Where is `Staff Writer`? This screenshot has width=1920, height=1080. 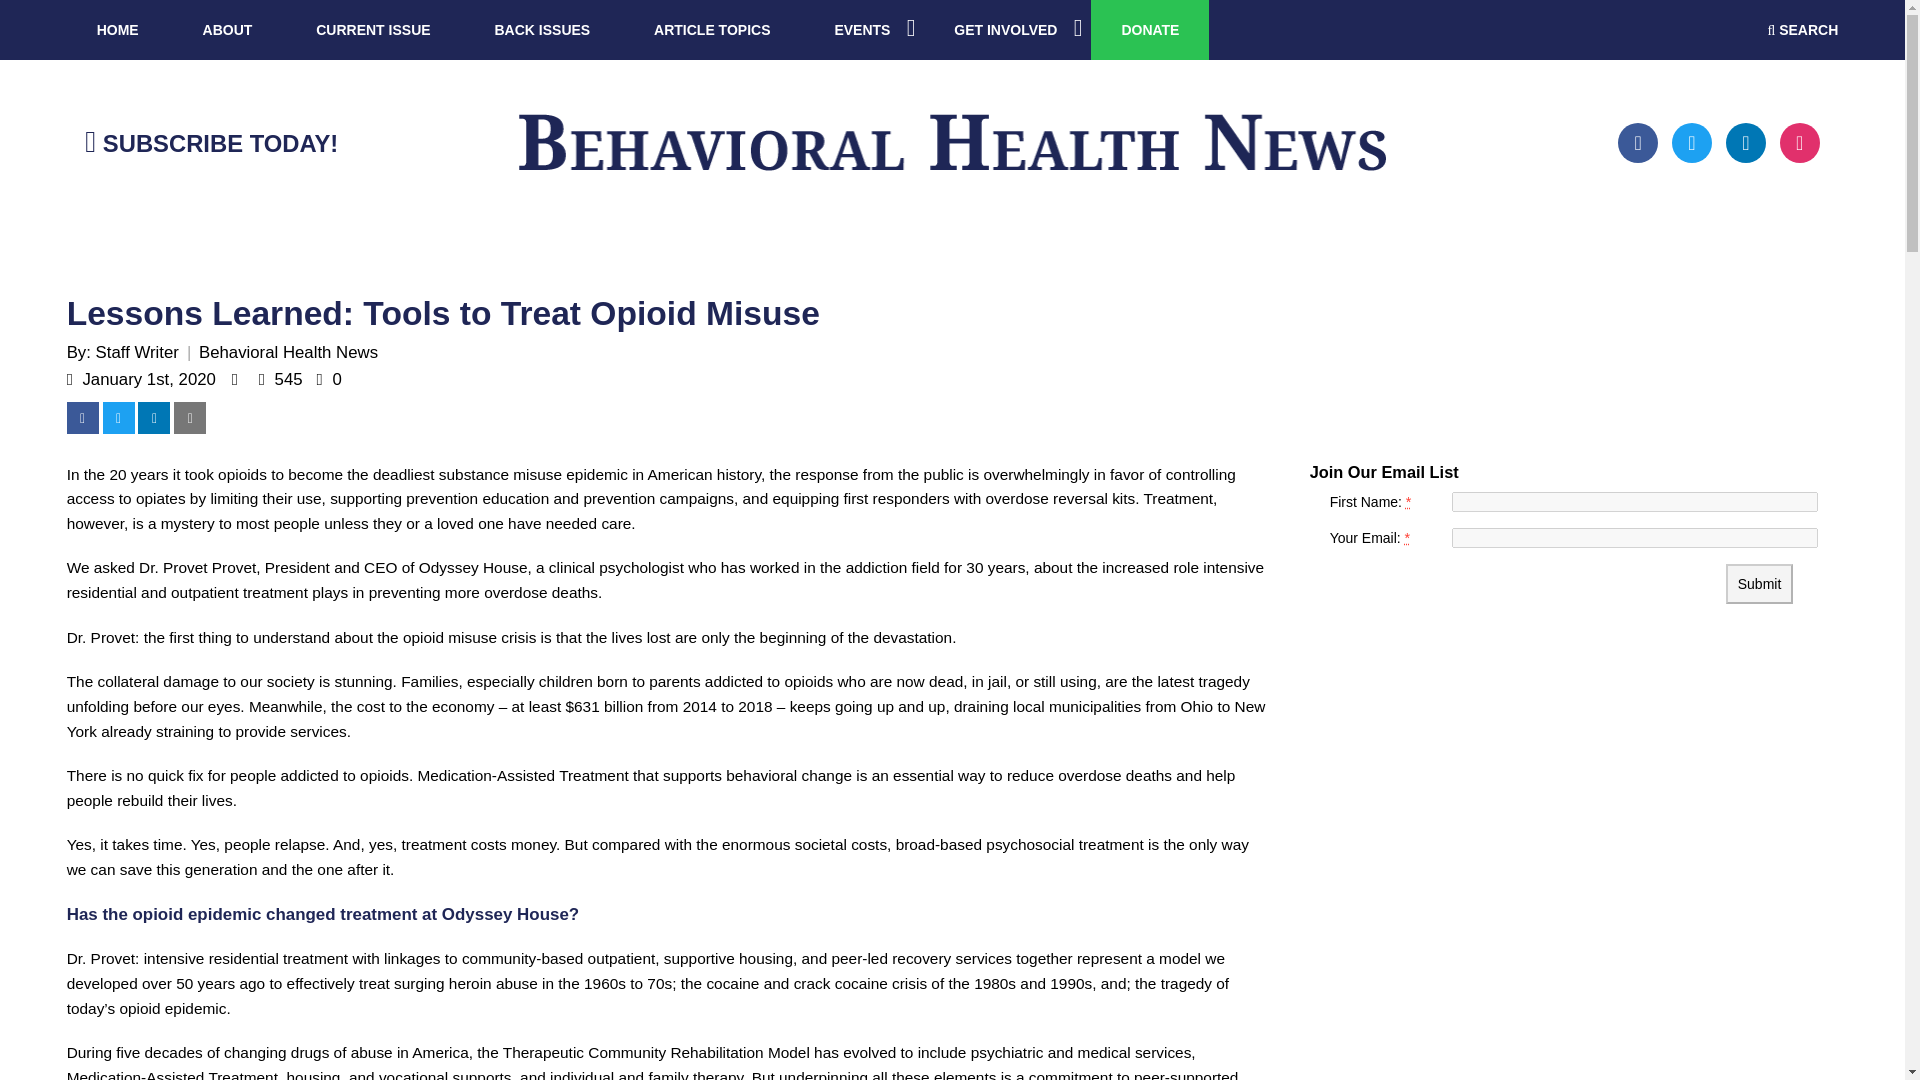 Staff Writer is located at coordinates (144, 352).